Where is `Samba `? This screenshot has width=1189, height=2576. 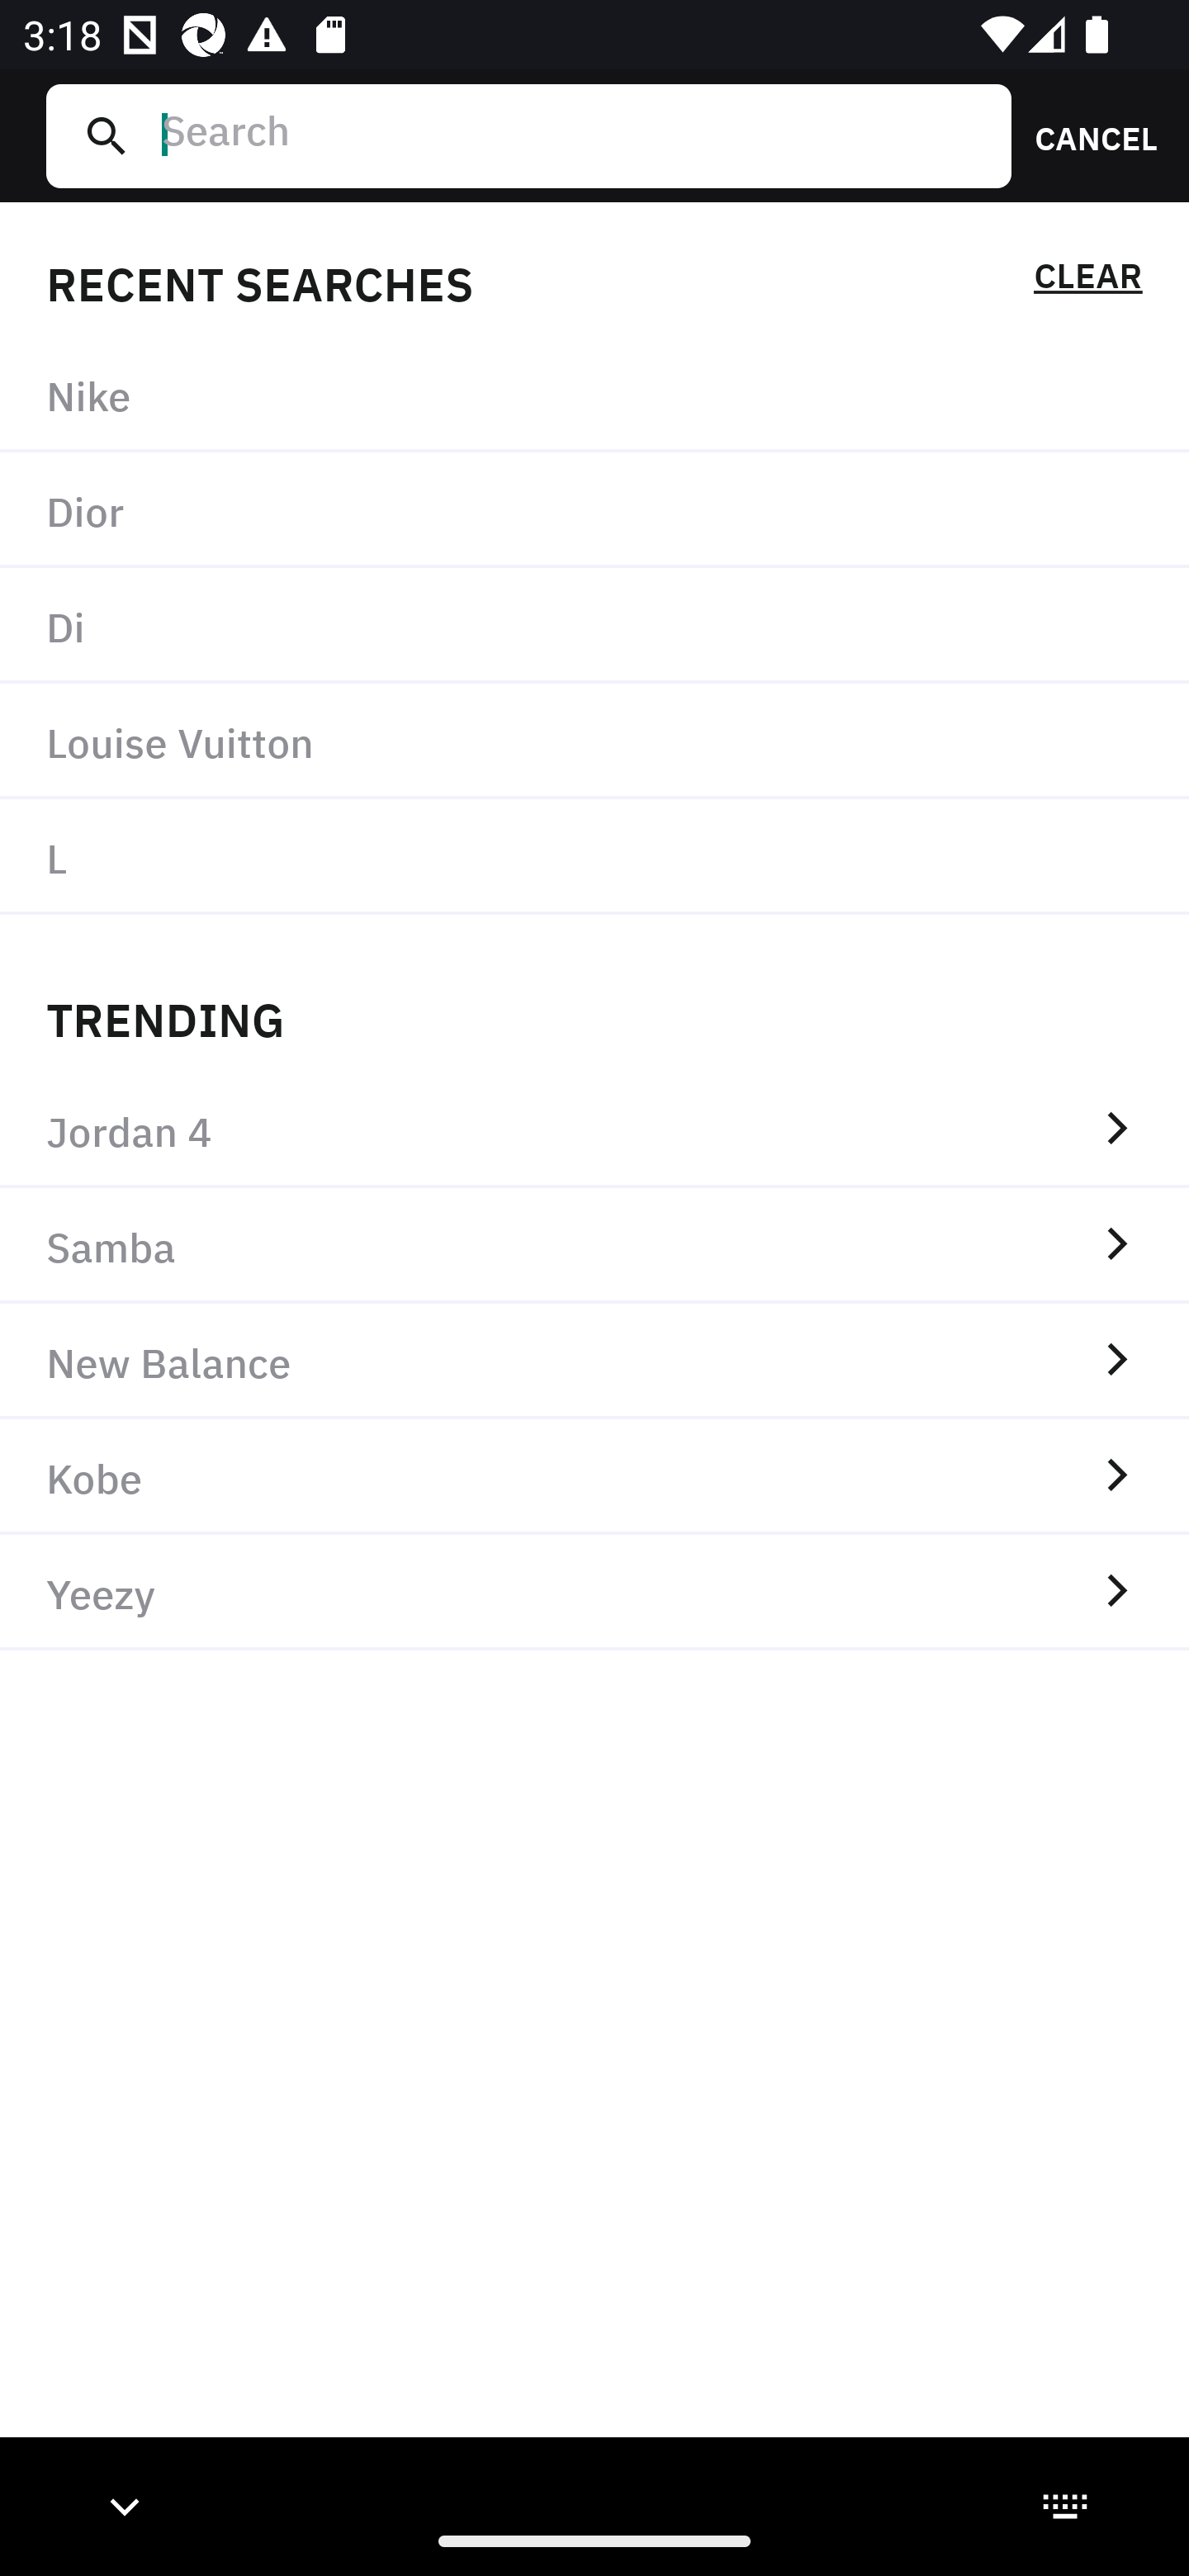 Samba  is located at coordinates (594, 1245).